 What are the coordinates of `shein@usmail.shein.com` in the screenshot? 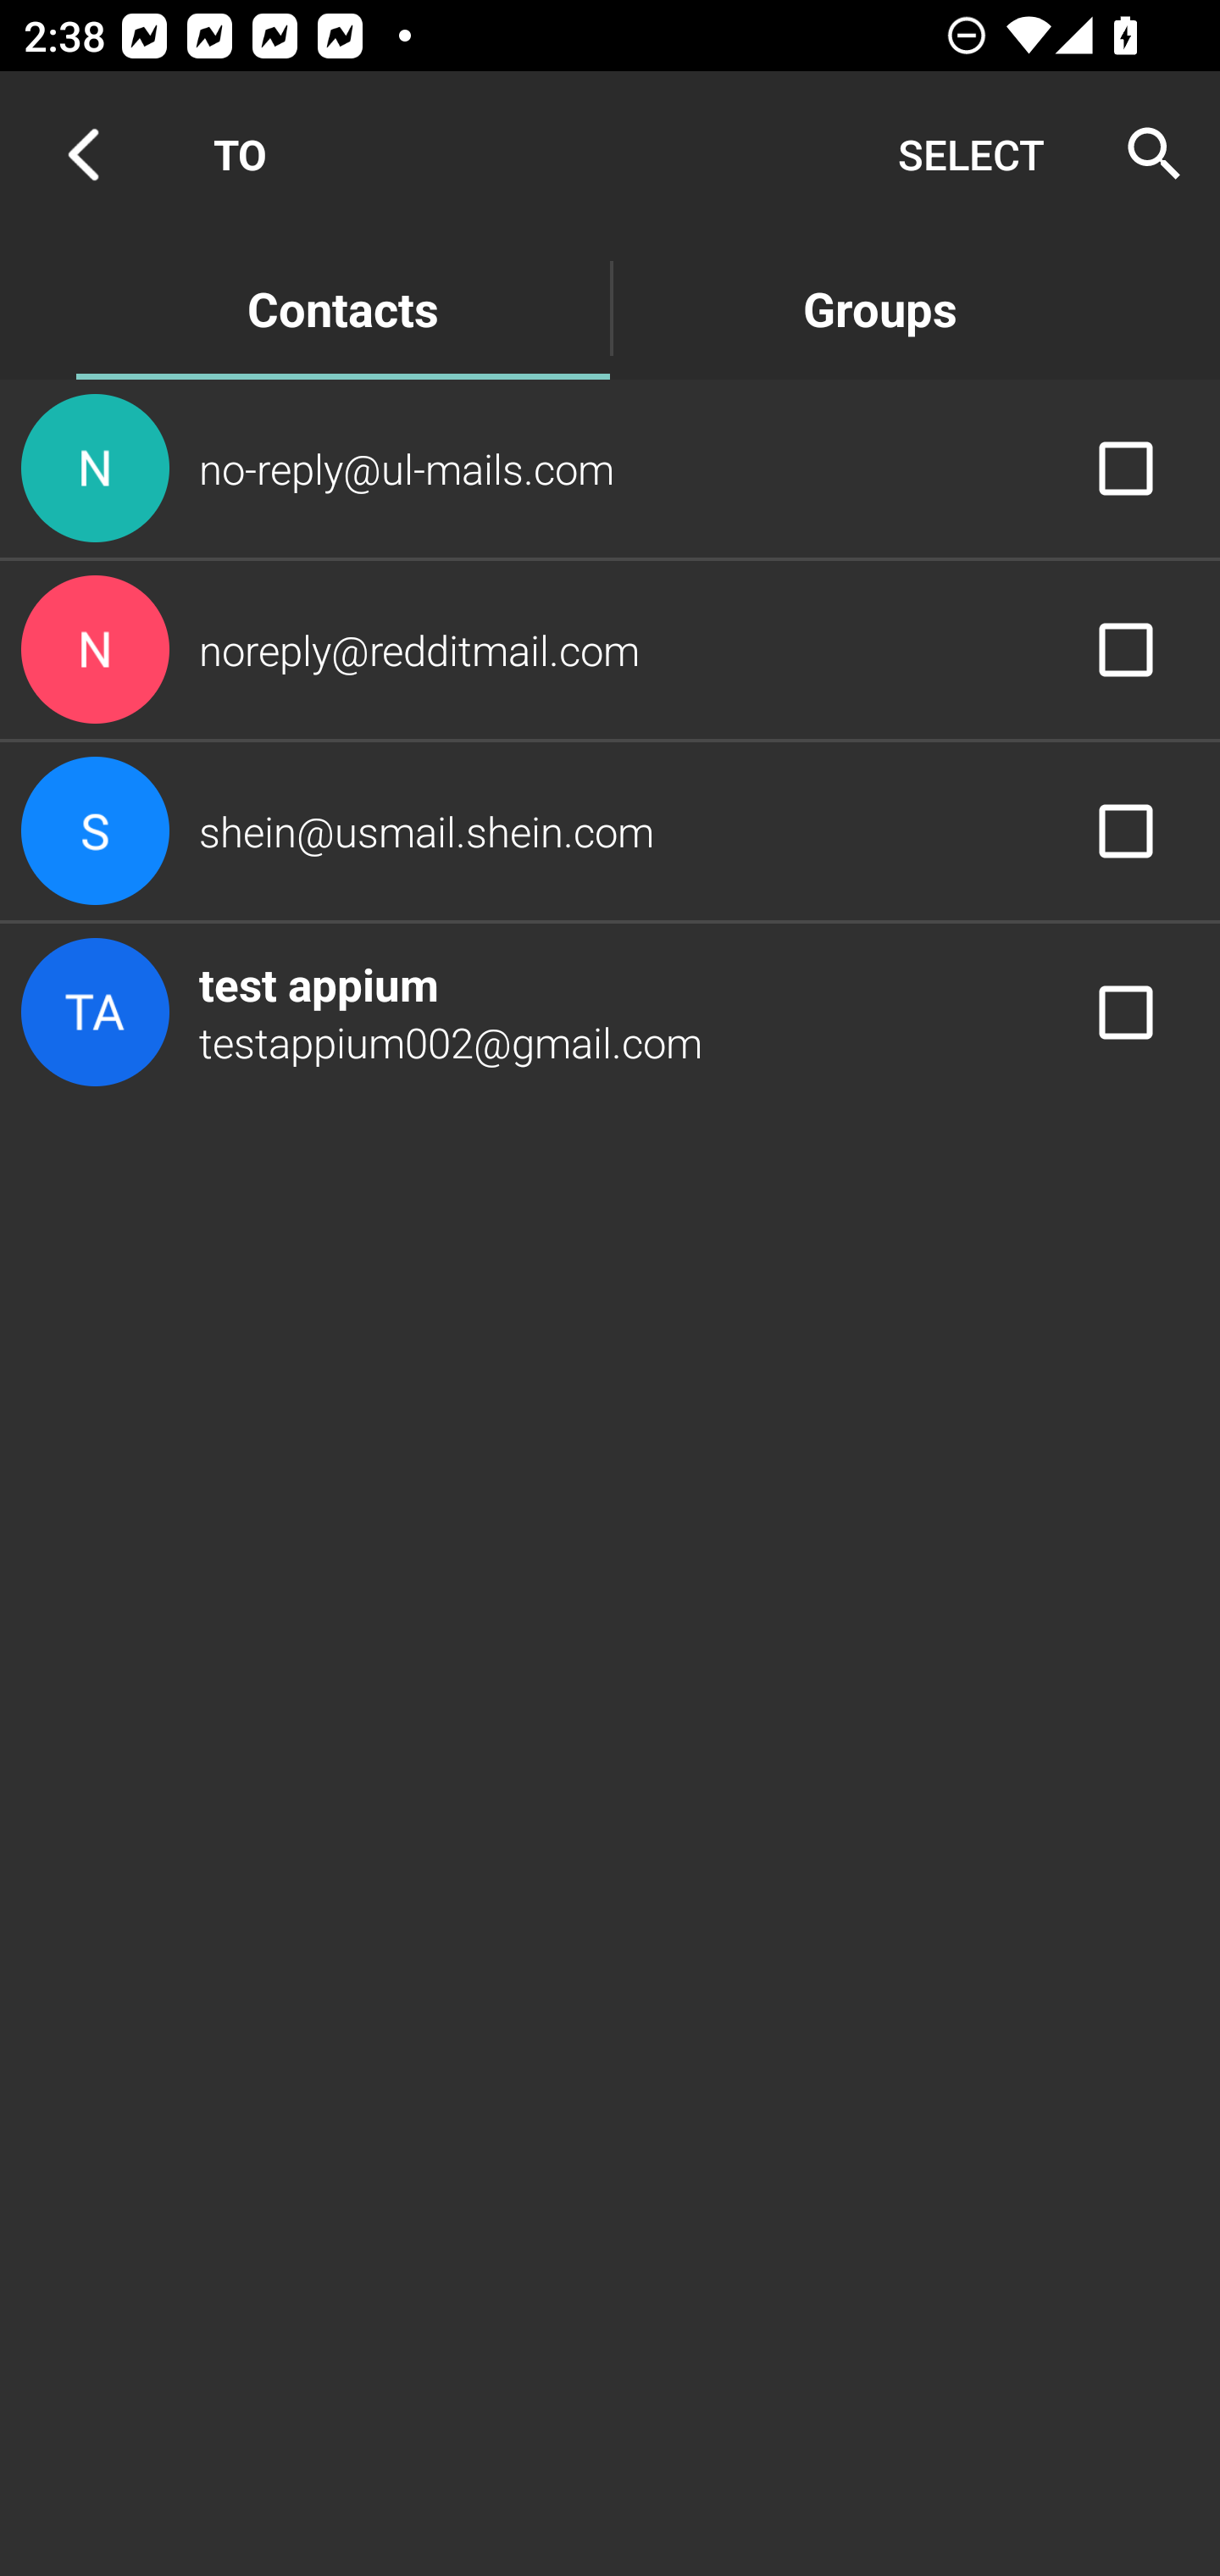 It's located at (610, 830).